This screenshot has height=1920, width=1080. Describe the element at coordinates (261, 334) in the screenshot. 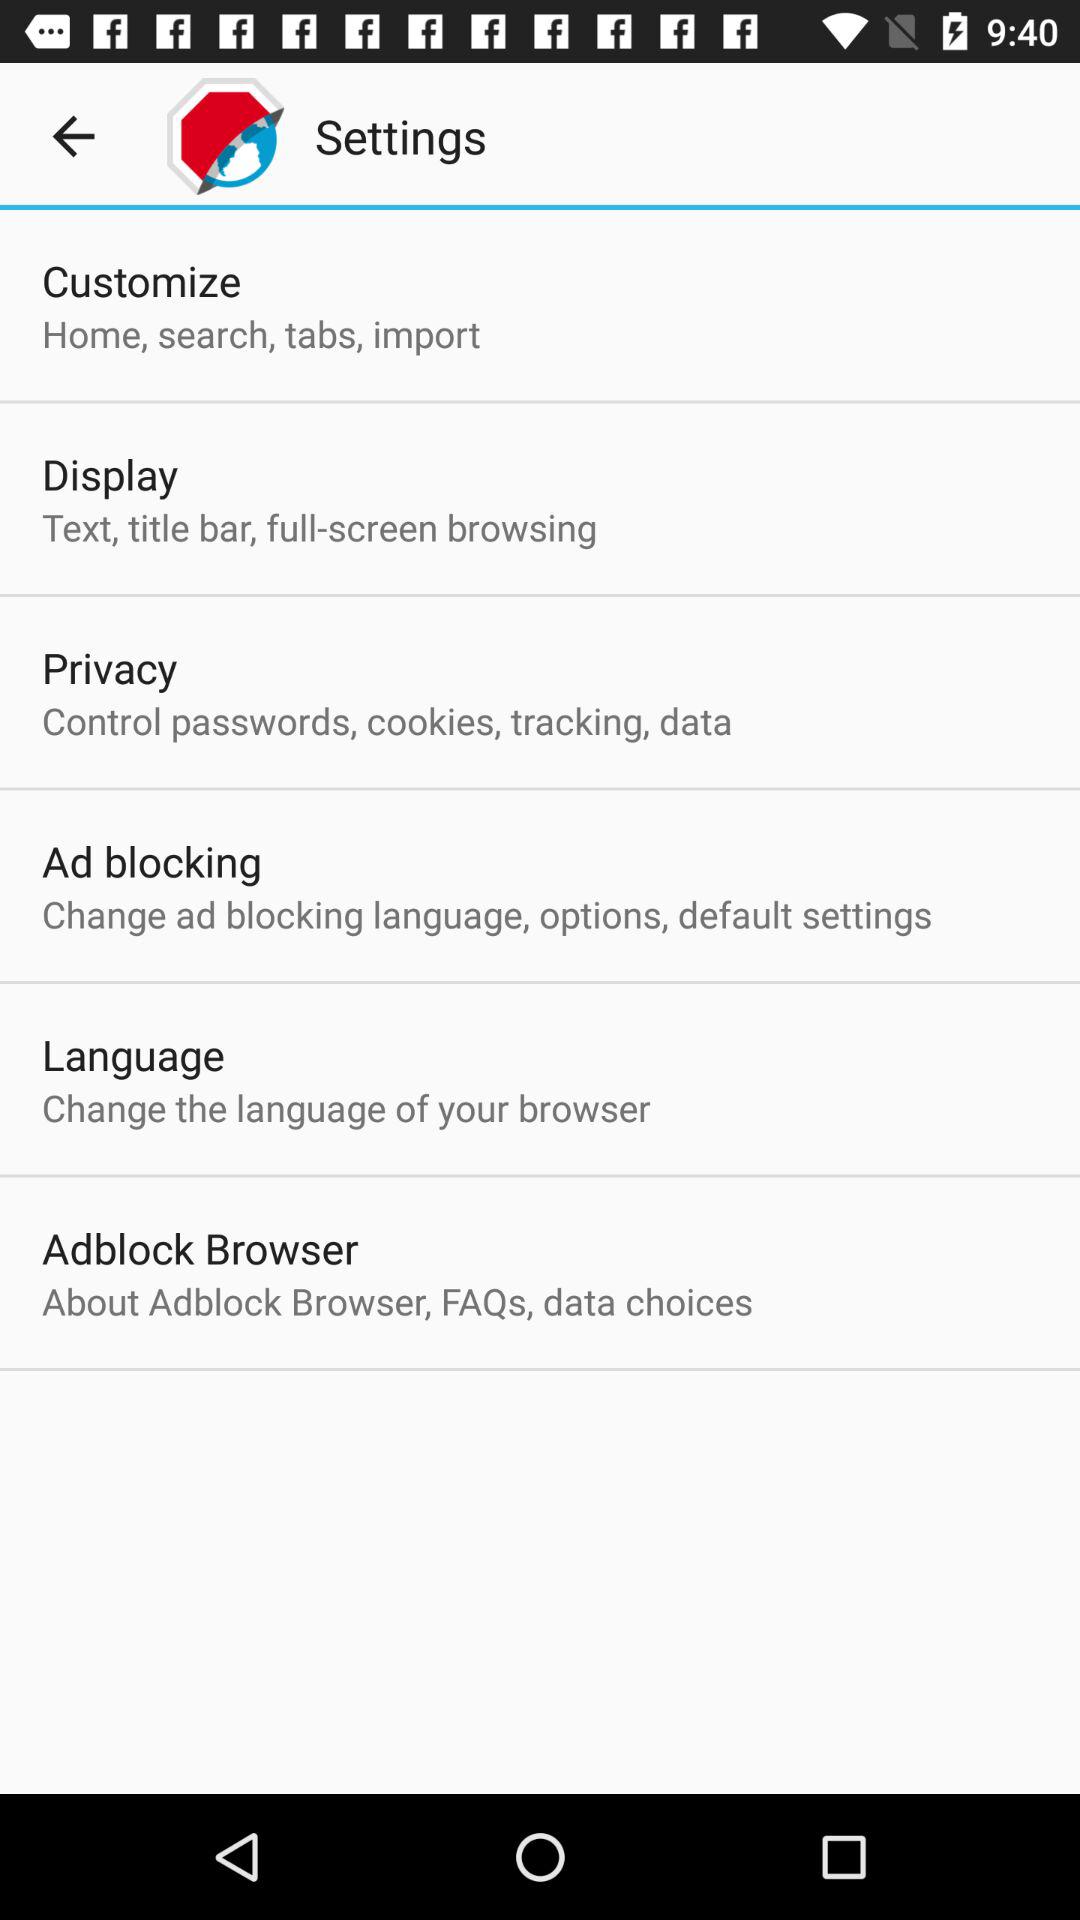

I see `click the item below the customize app` at that location.